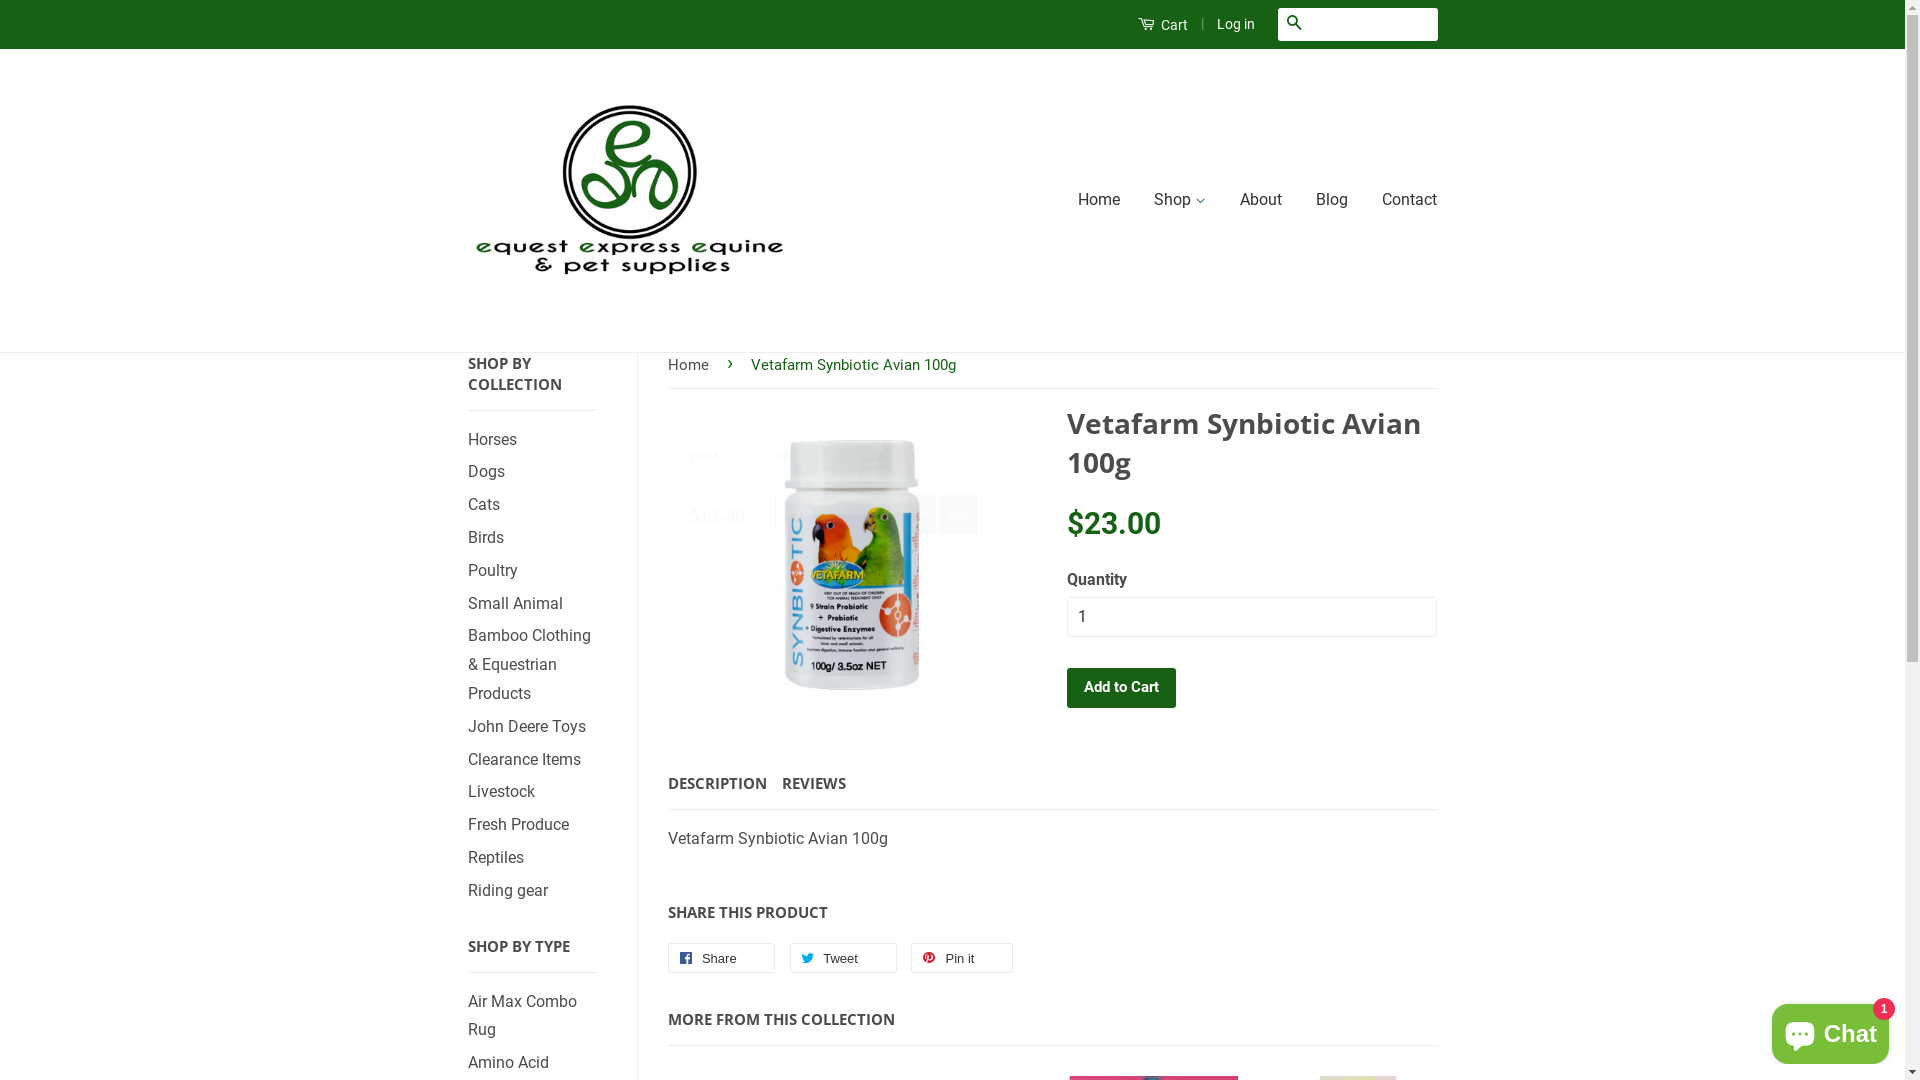  I want to click on Small Animal, so click(516, 603).